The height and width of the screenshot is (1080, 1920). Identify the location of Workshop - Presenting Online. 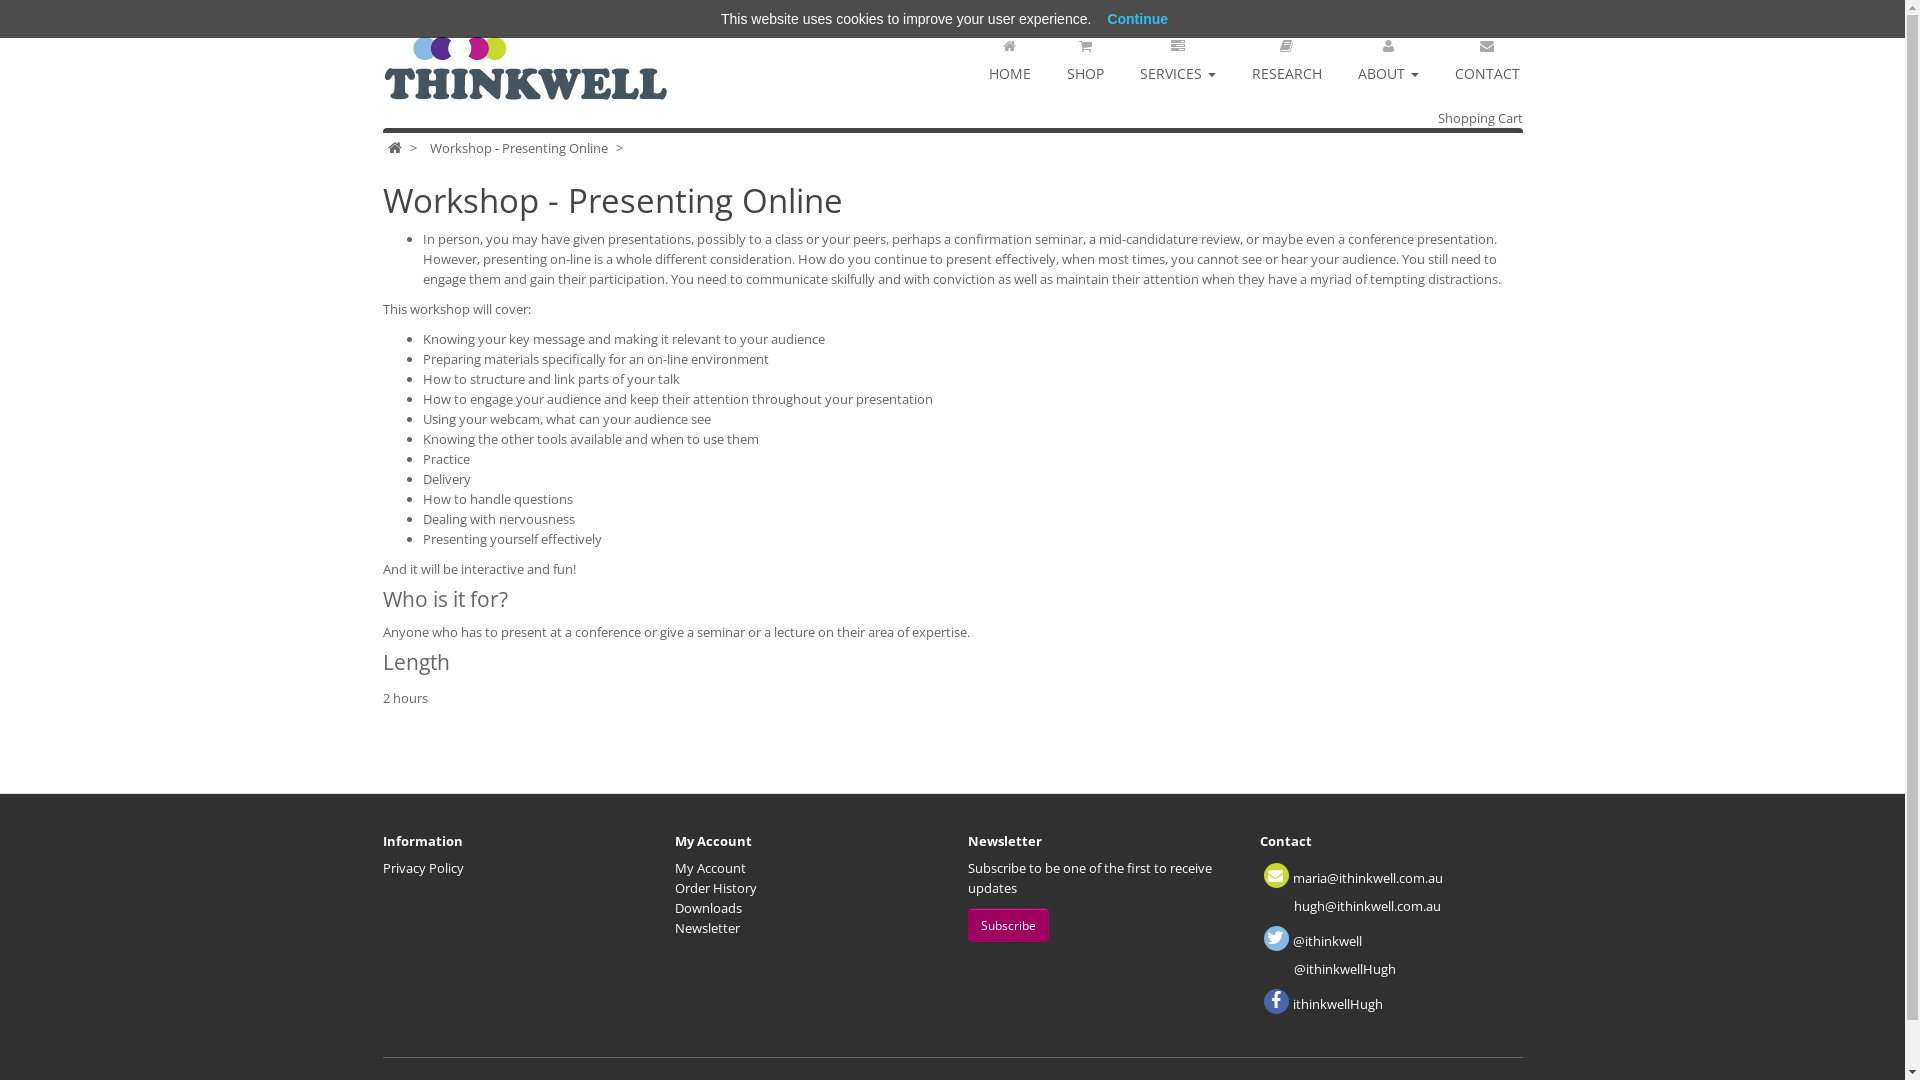
(519, 148).